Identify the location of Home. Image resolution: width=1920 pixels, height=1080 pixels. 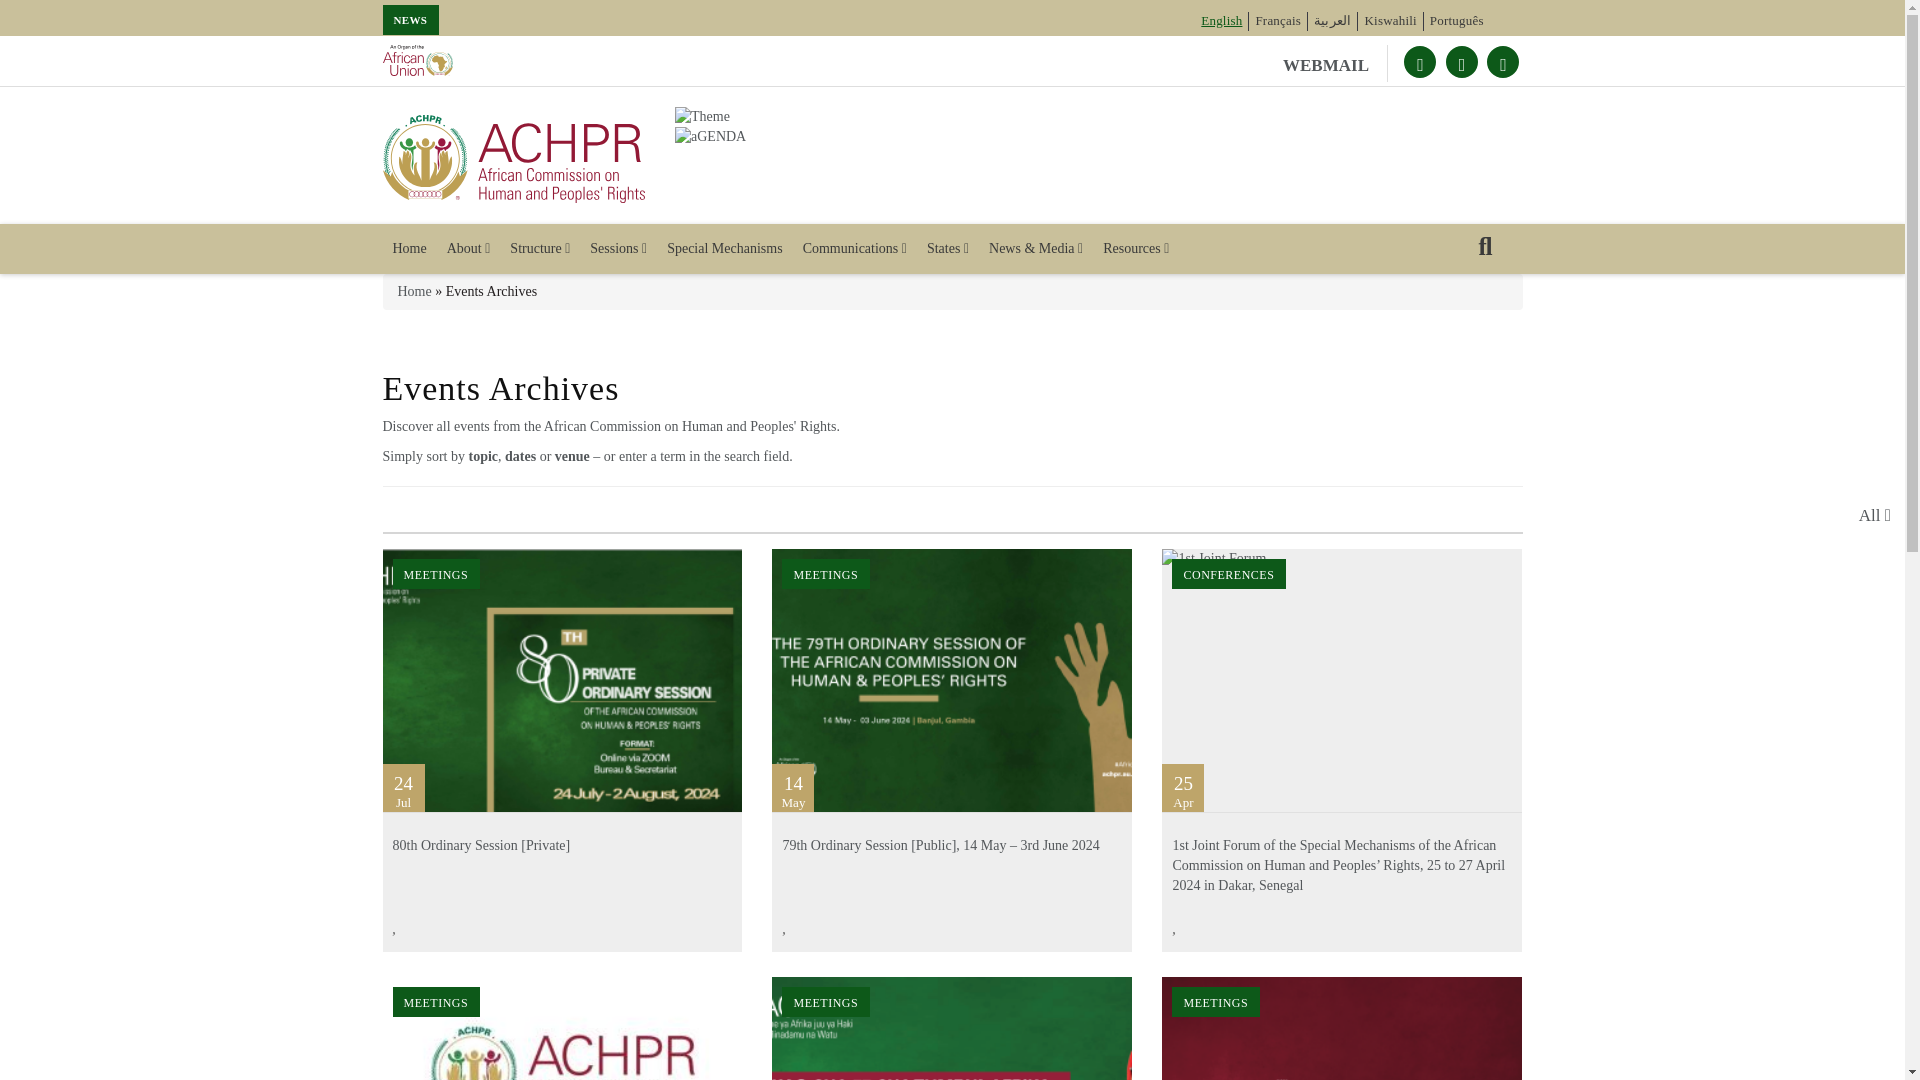
(408, 248).